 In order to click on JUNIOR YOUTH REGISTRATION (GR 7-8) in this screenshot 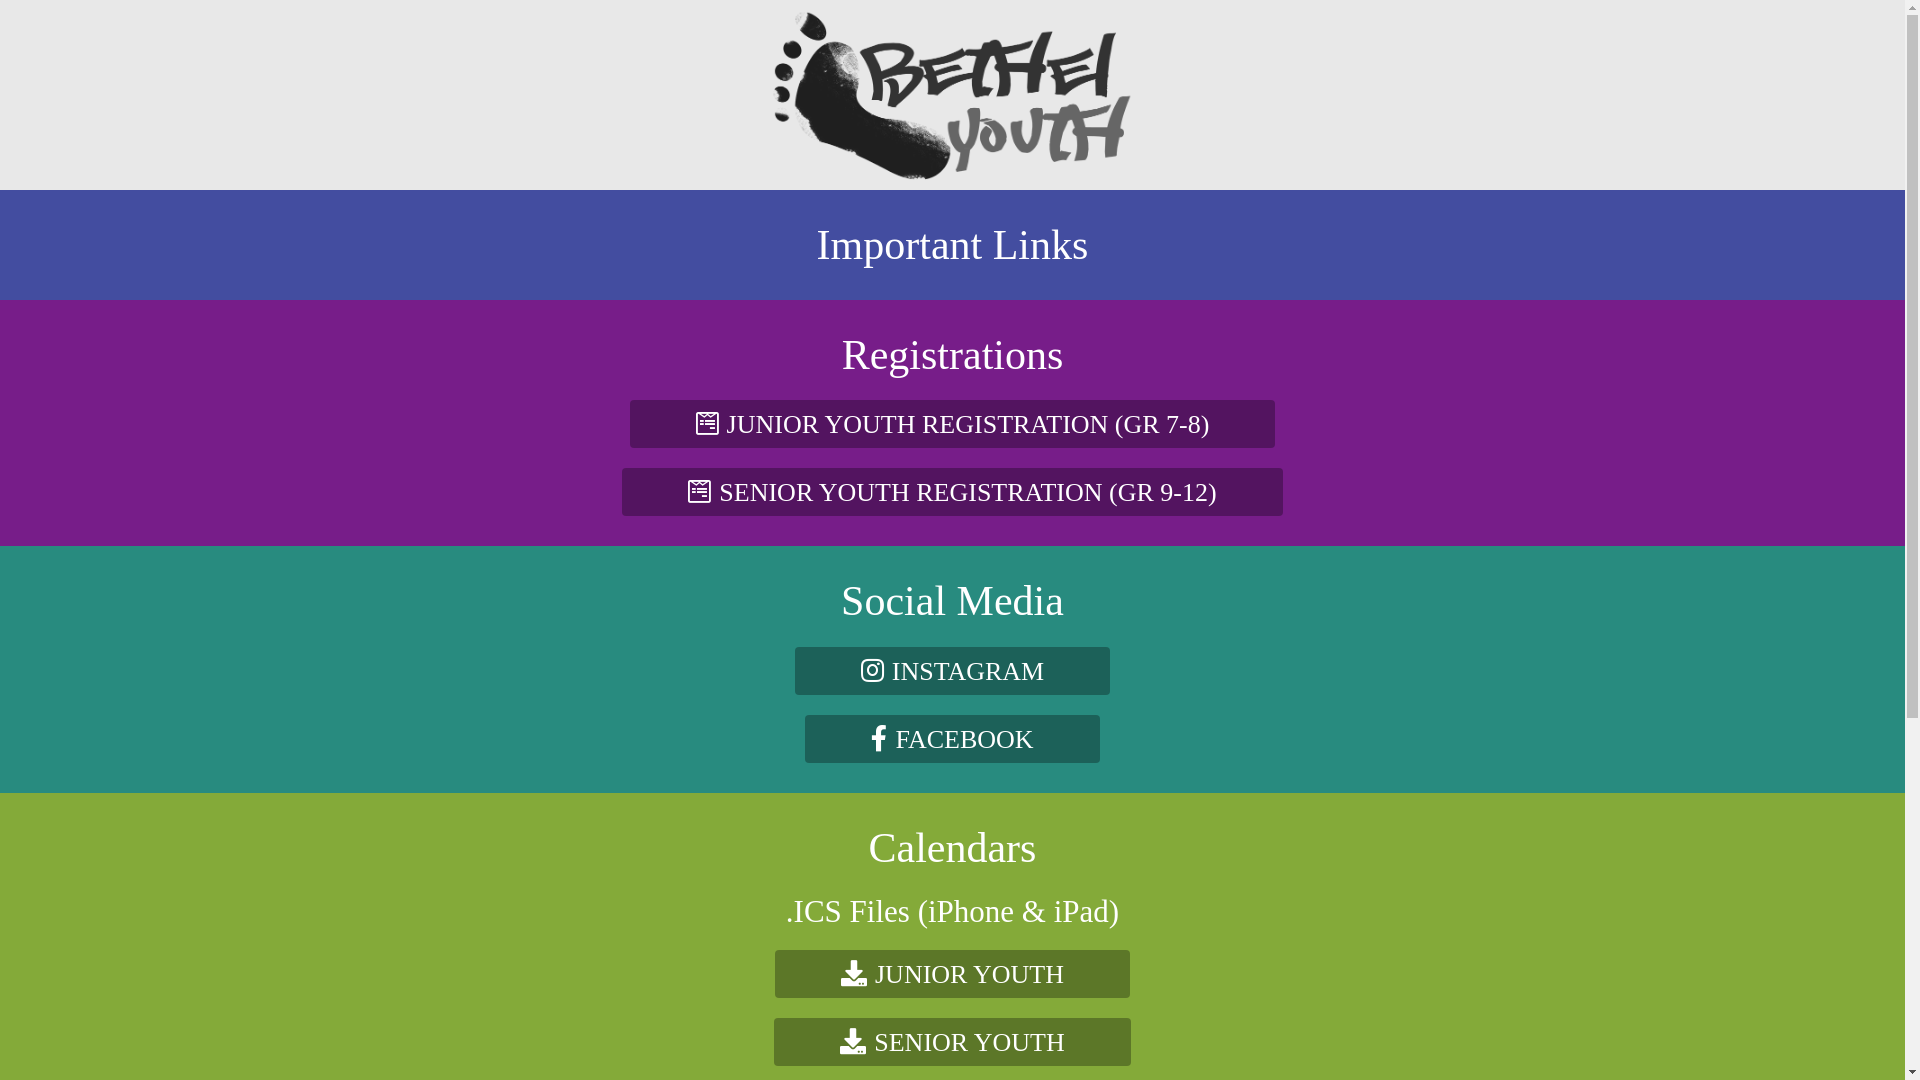, I will do `click(953, 424)`.